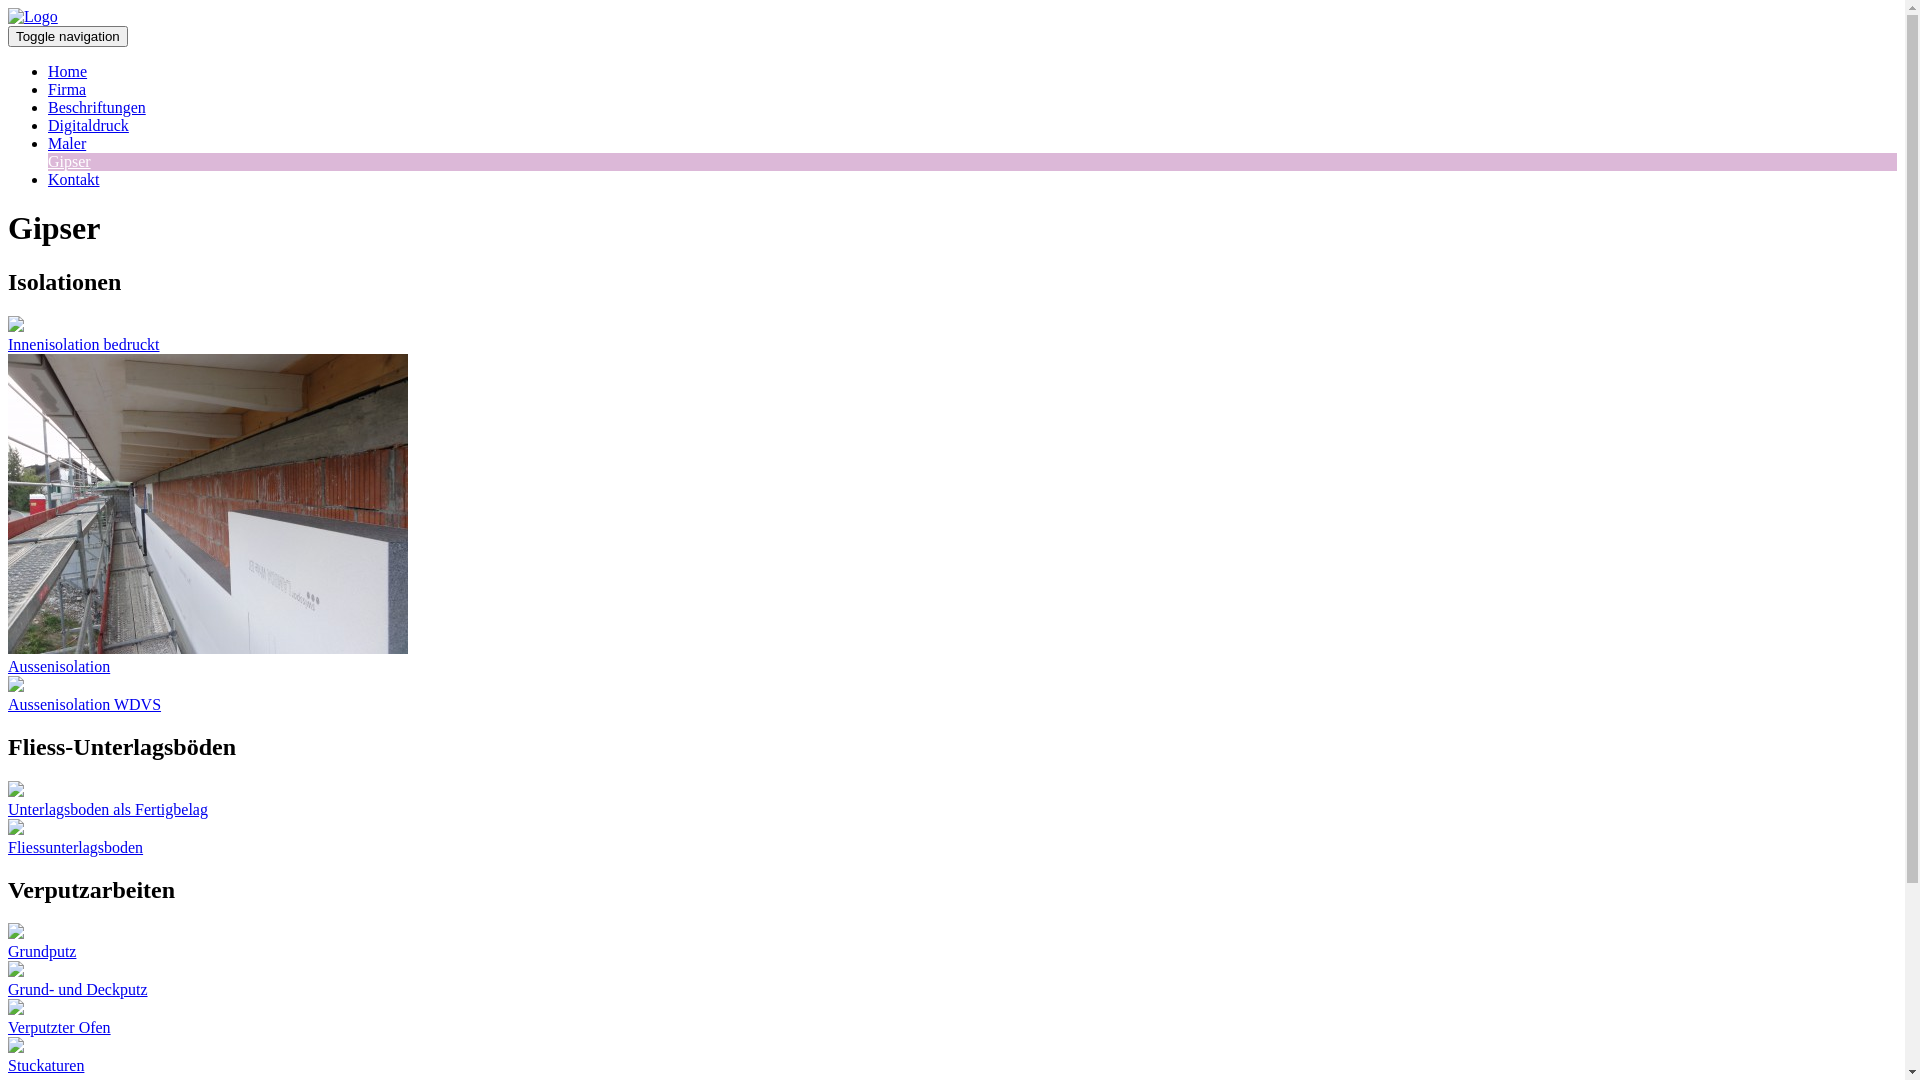  I want to click on Home, so click(68, 72).